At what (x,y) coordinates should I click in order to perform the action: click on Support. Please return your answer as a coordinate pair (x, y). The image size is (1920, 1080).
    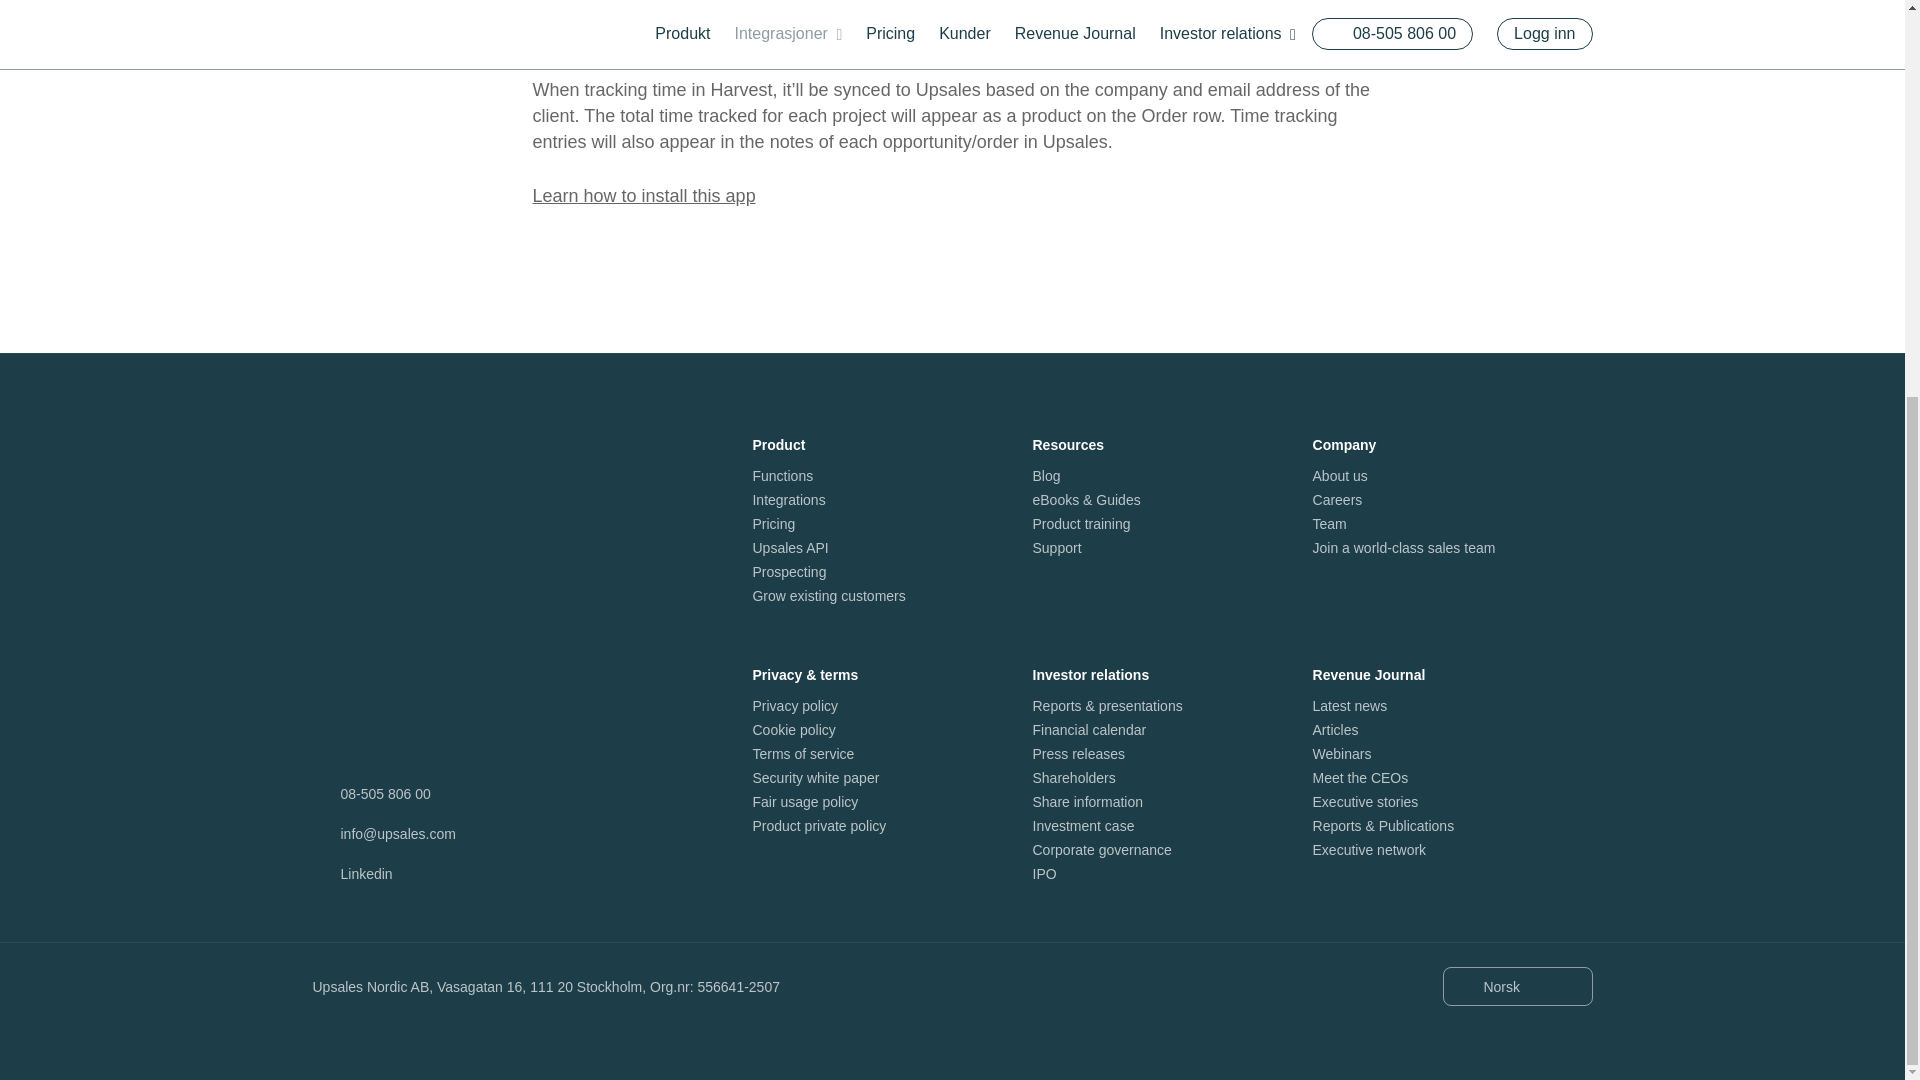
    Looking at the image, I should click on (1056, 548).